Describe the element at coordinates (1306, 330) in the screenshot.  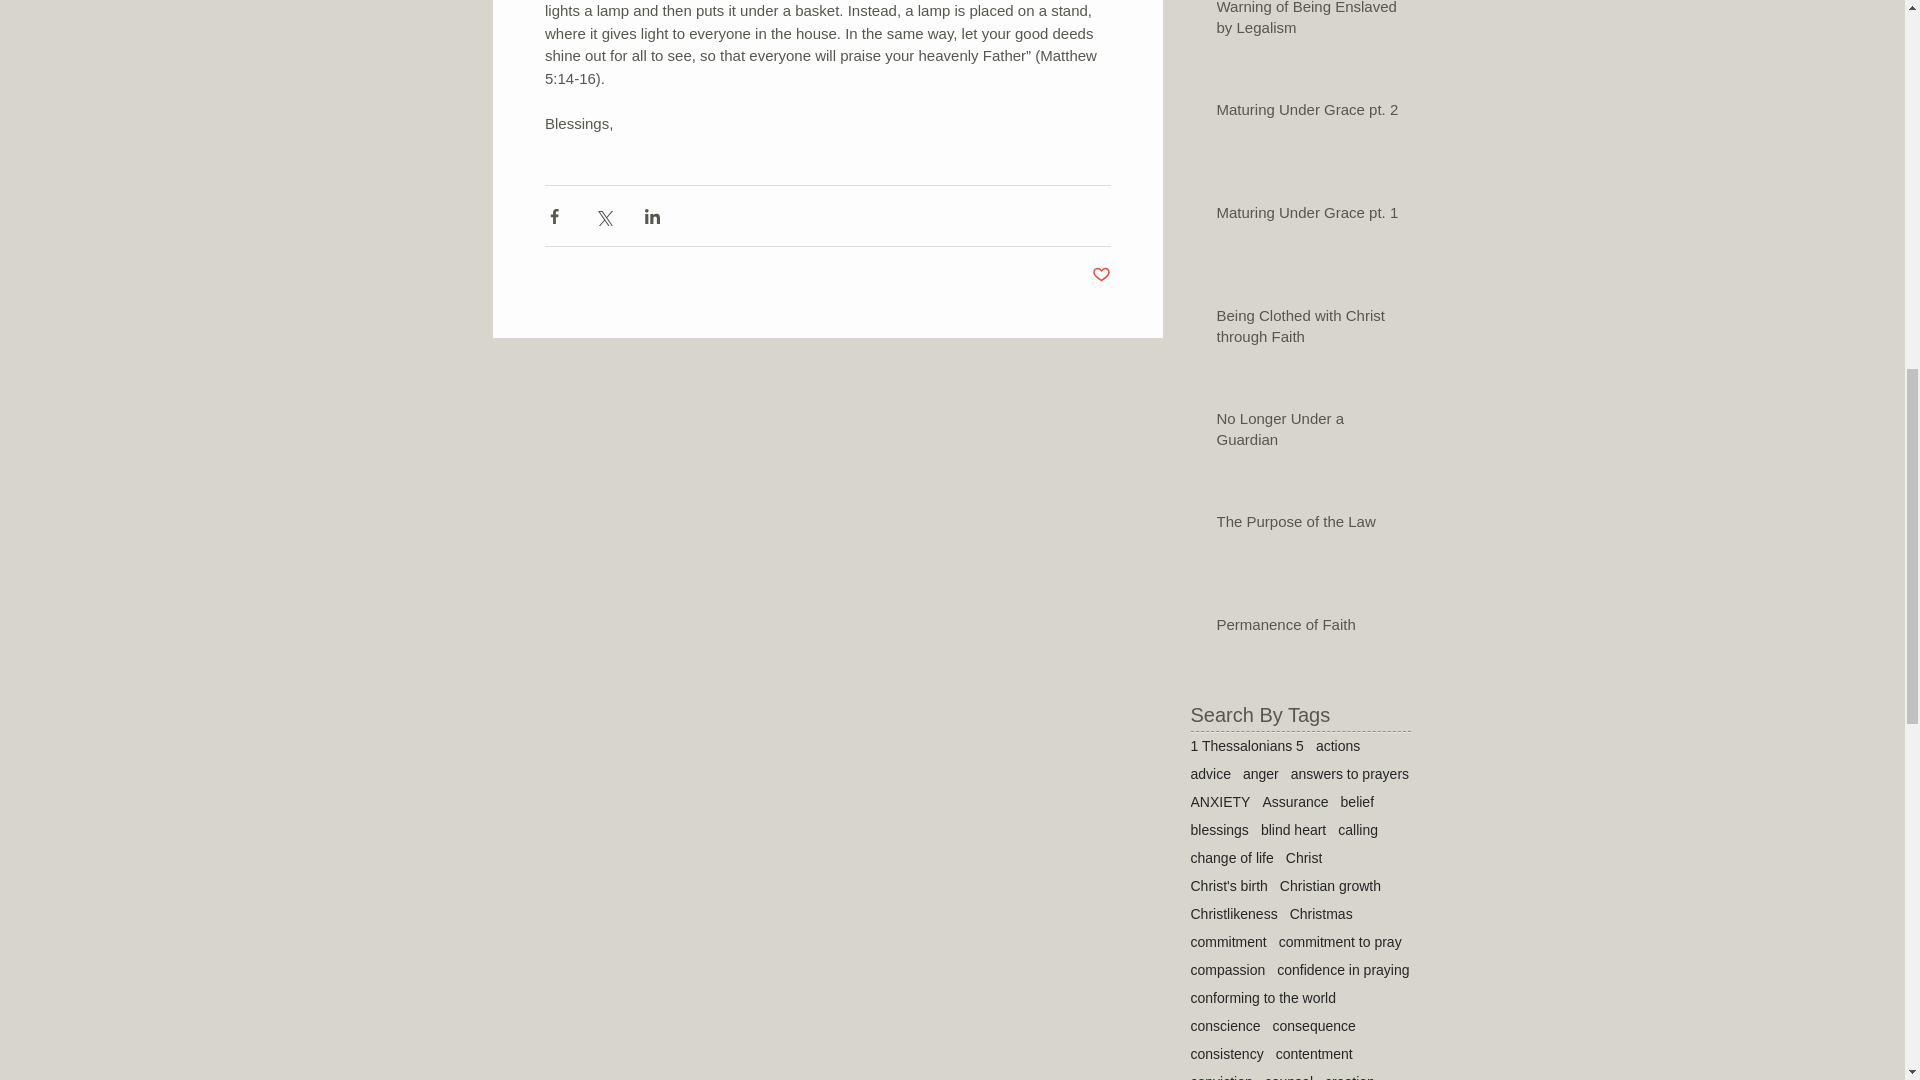
I see `Being Clothed with Christ through Faith` at that location.